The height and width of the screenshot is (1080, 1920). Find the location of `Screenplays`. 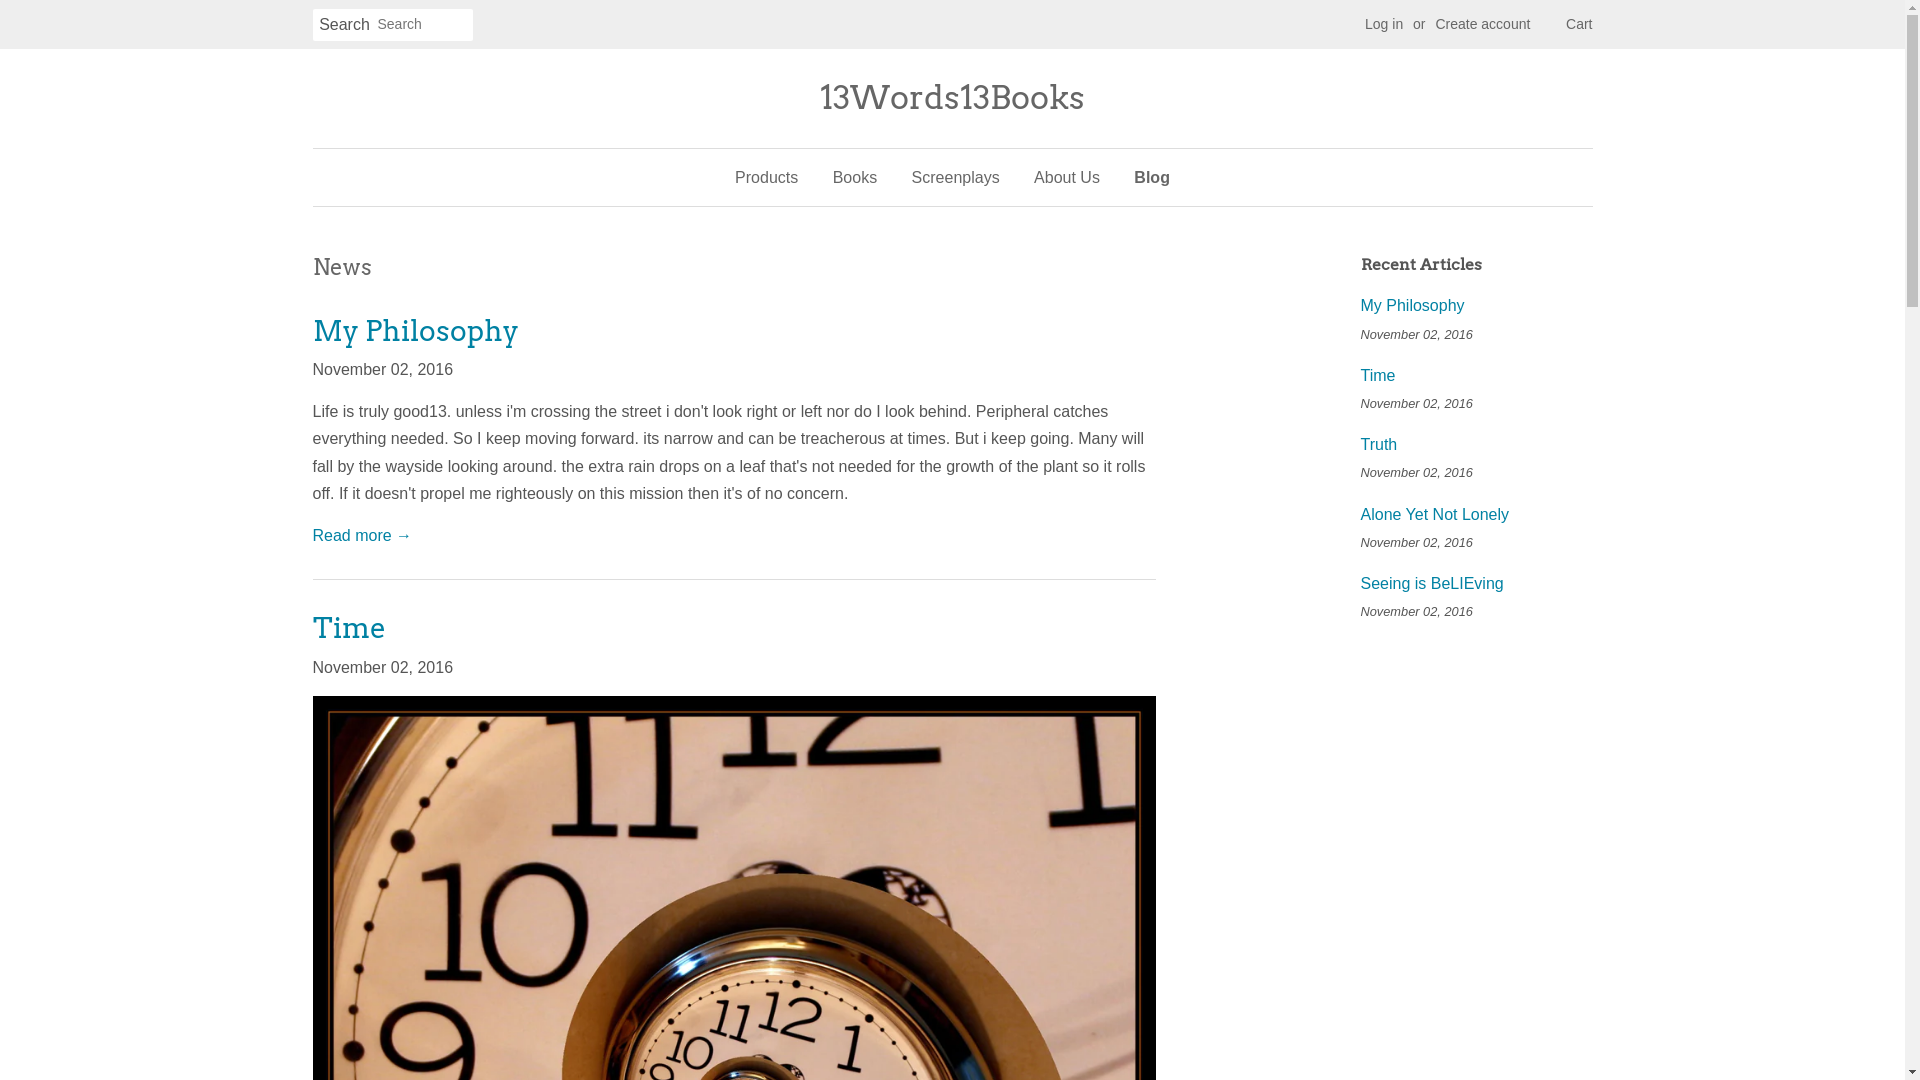

Screenplays is located at coordinates (956, 178).